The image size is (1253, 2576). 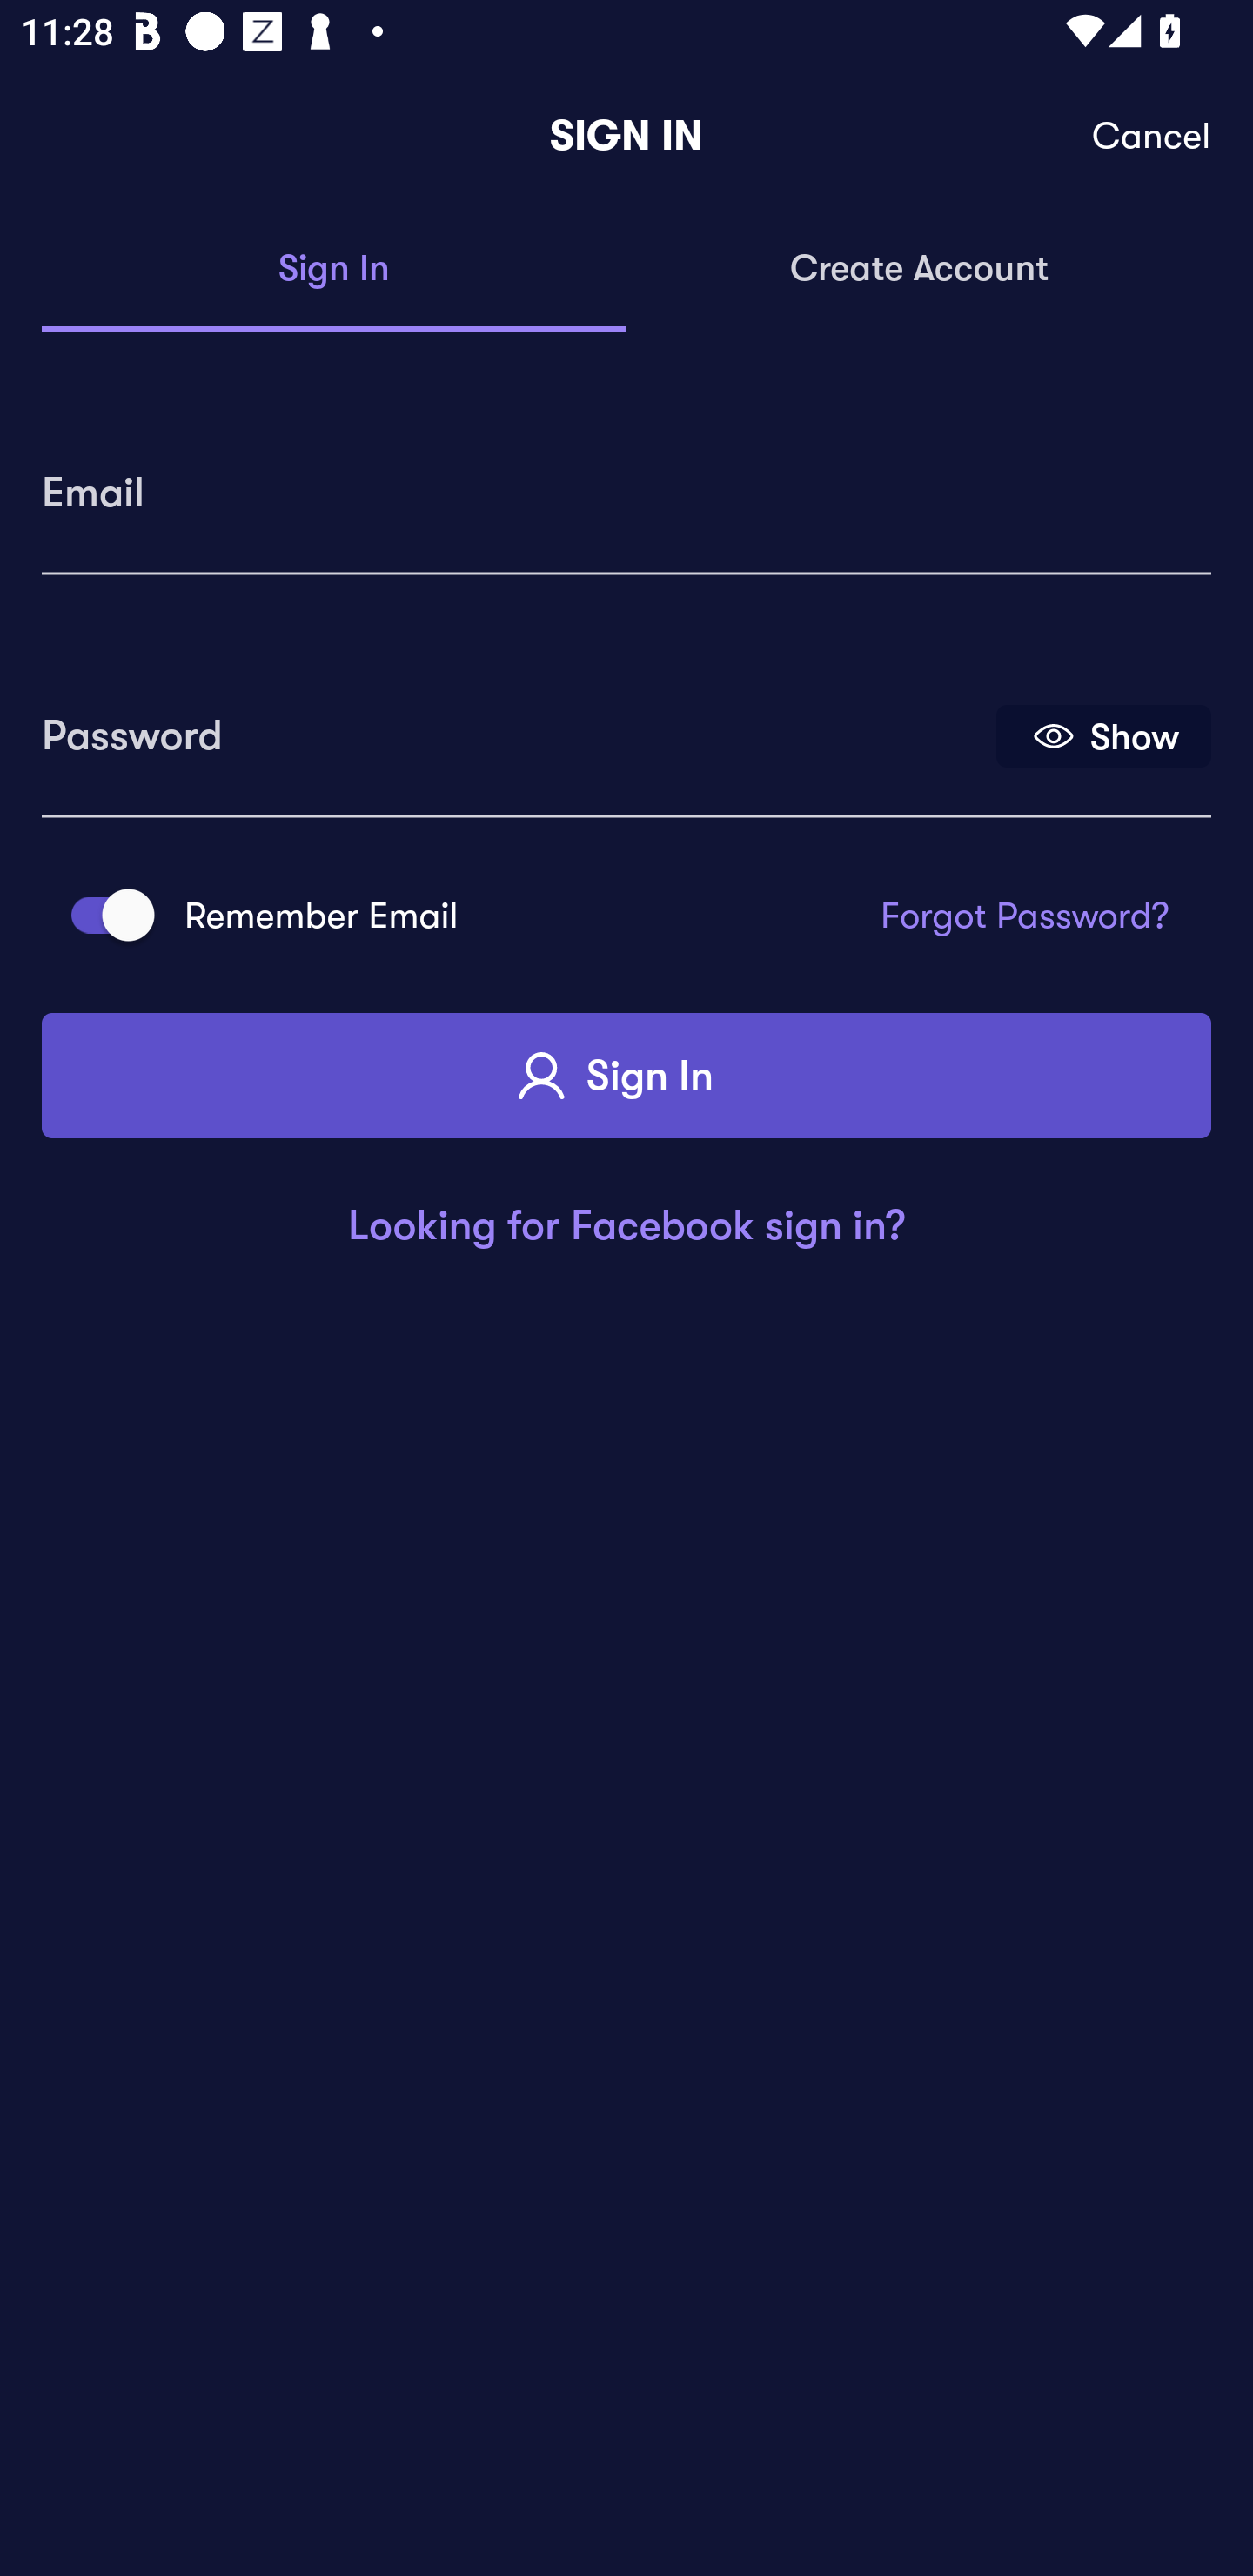 I want to click on Show Password Show, so click(x=1103, y=735).